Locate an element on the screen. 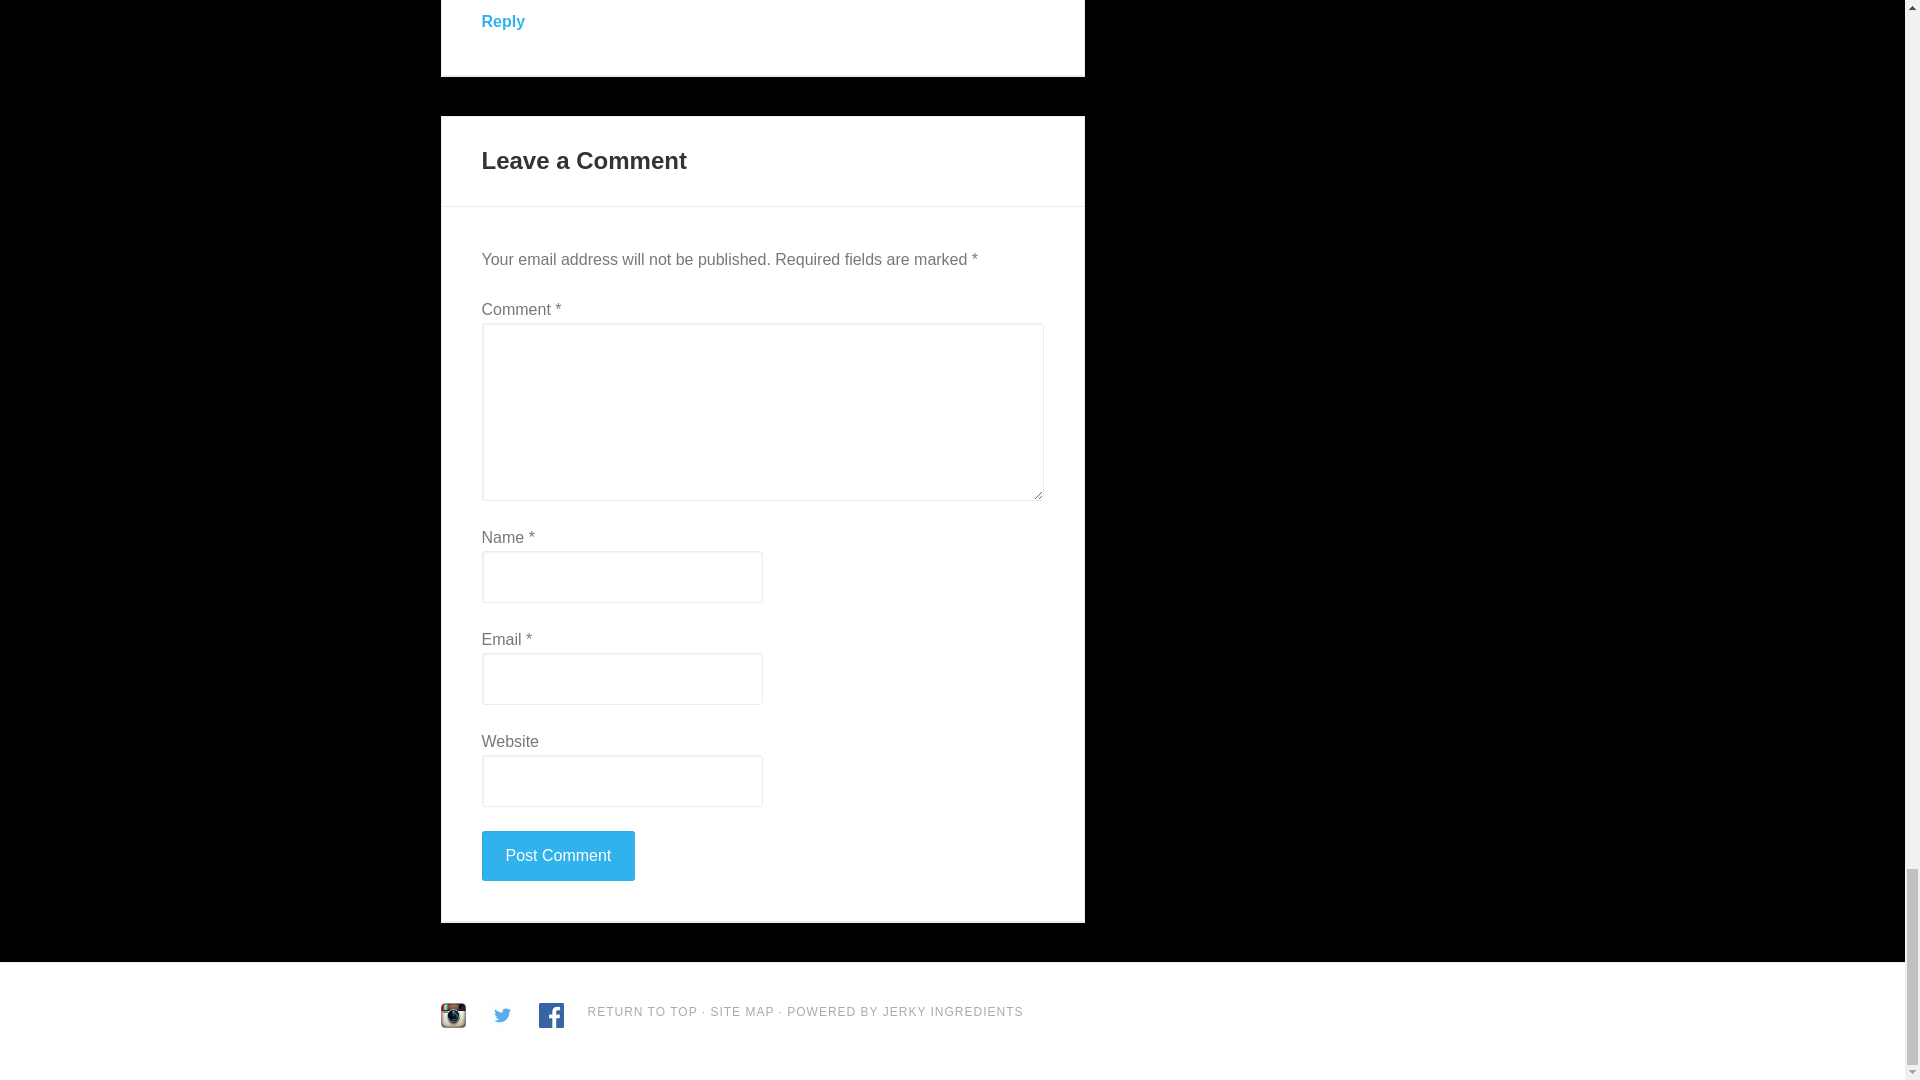 Image resolution: width=1920 pixels, height=1080 pixels. Post Comment is located at coordinates (558, 856).